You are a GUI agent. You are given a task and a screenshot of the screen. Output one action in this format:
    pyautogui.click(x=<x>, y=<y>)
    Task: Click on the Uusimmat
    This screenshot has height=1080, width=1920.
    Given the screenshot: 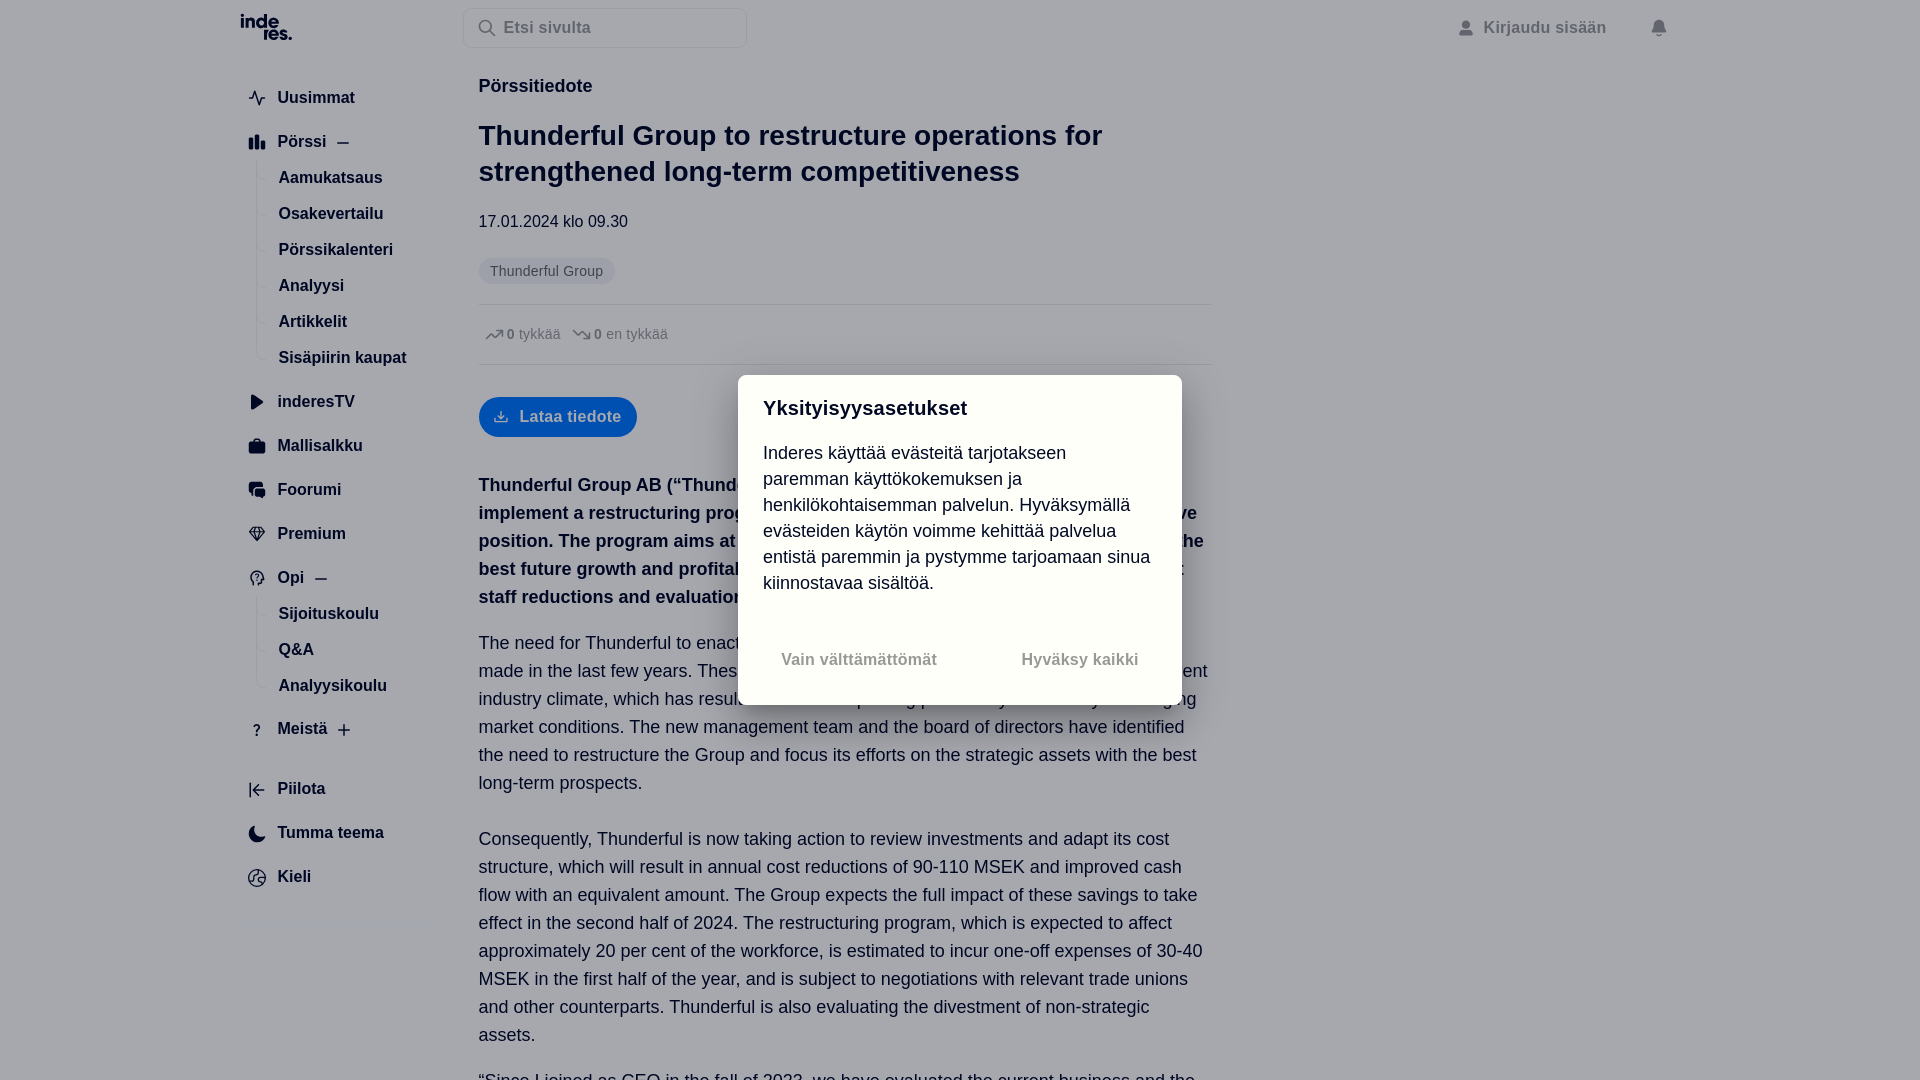 What is the action you would take?
    pyautogui.click(x=300, y=98)
    